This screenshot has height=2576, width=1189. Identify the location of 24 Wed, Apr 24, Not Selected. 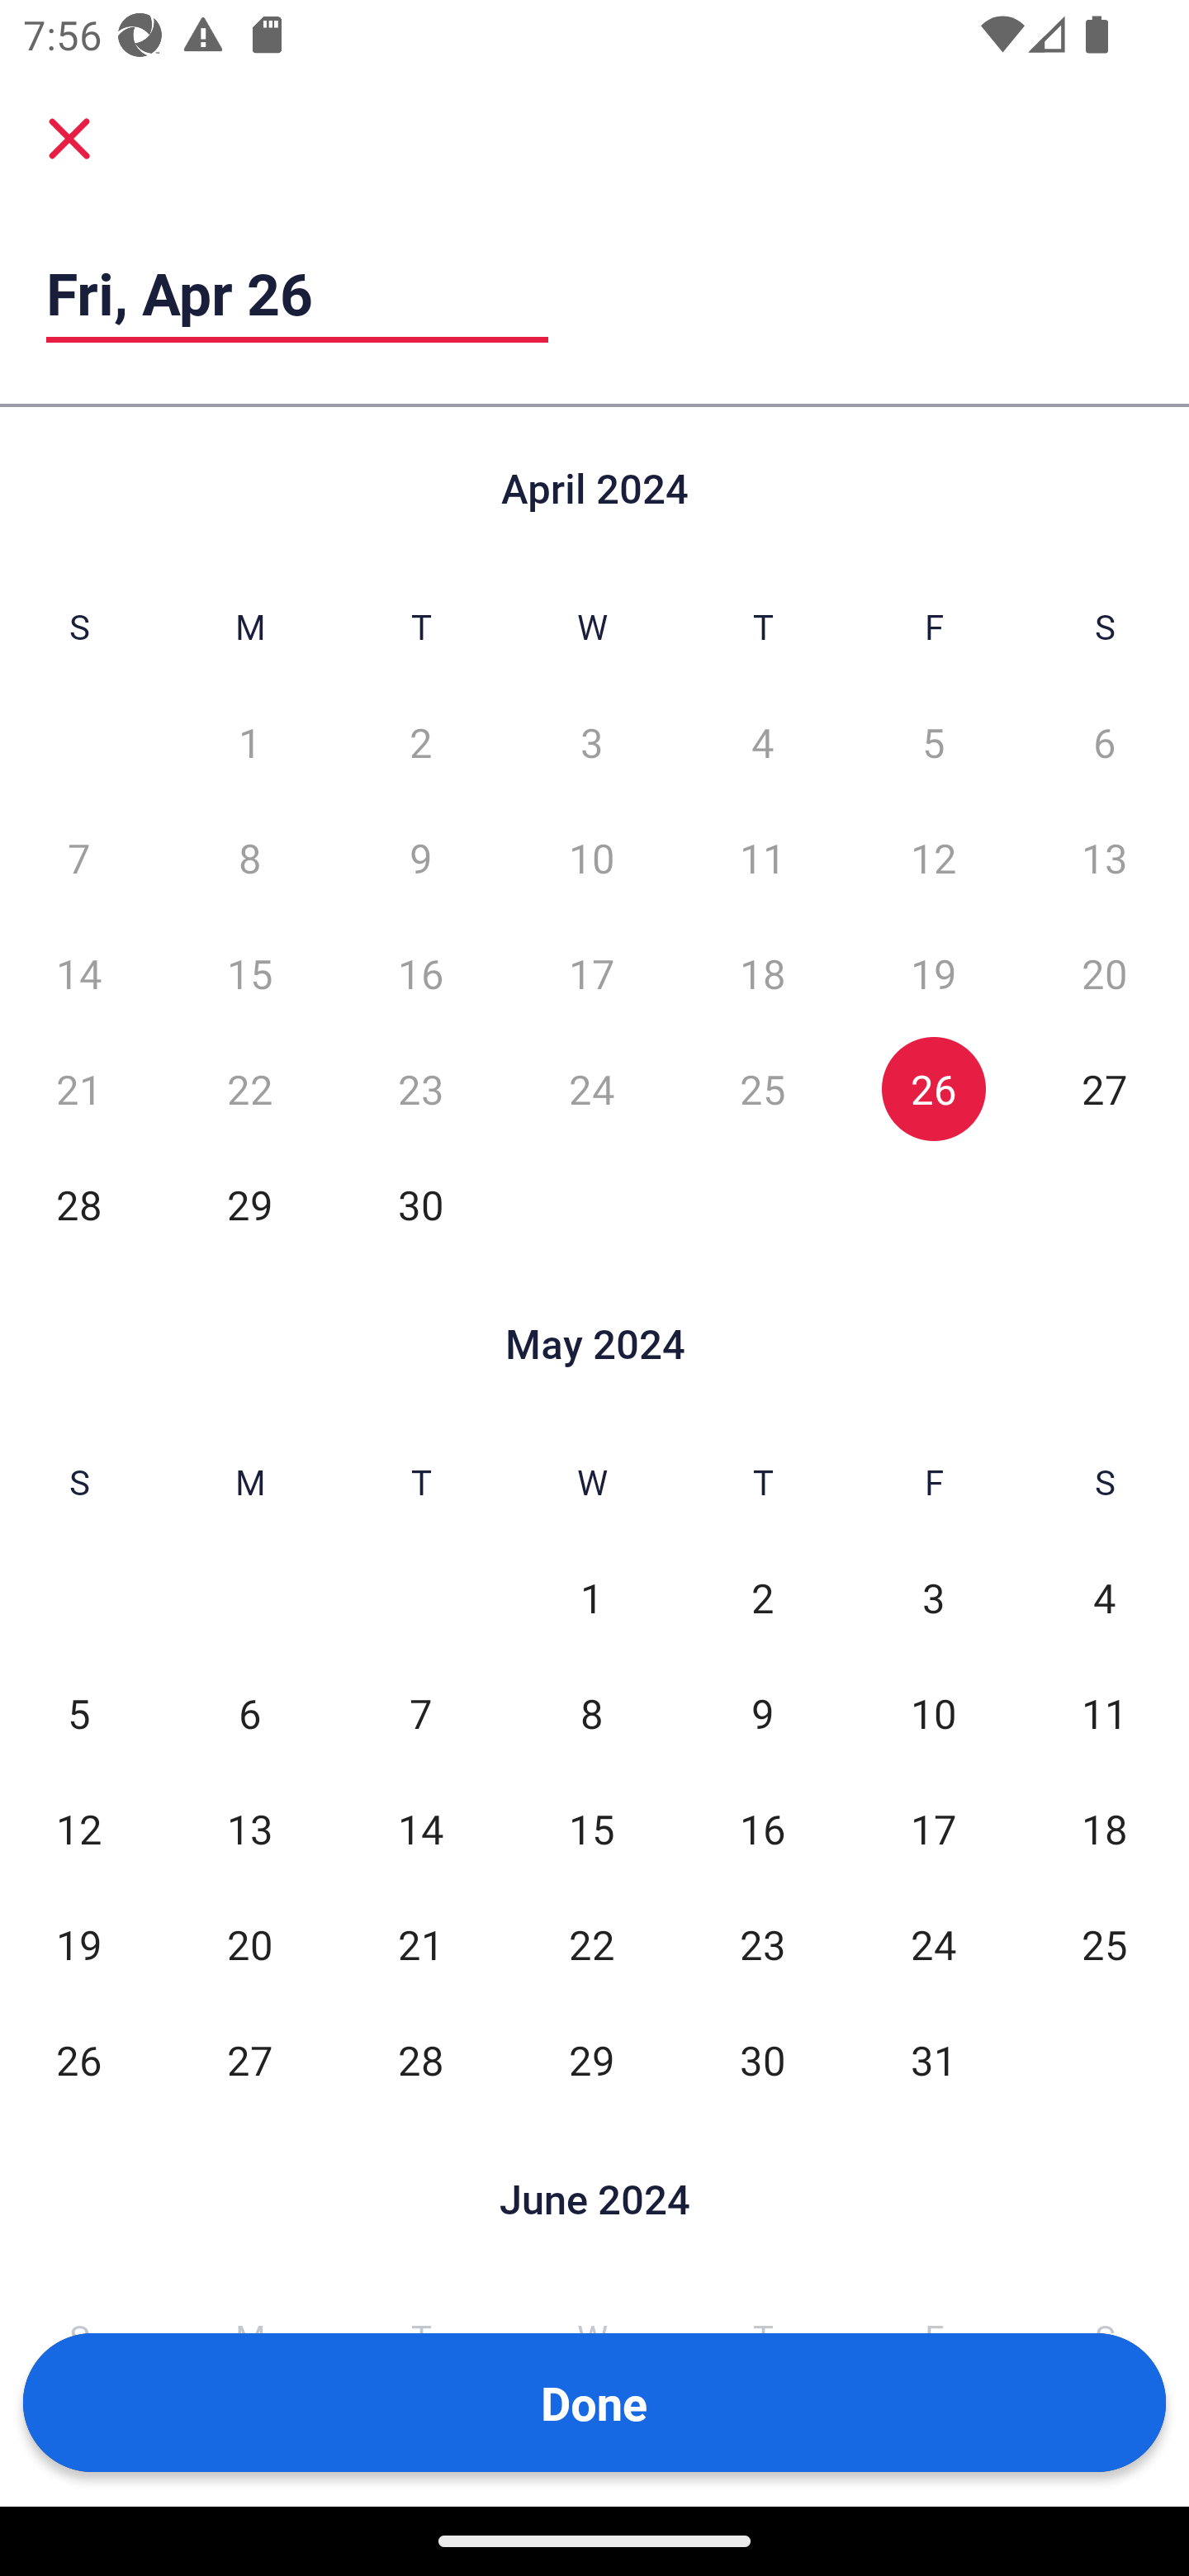
(591, 1088).